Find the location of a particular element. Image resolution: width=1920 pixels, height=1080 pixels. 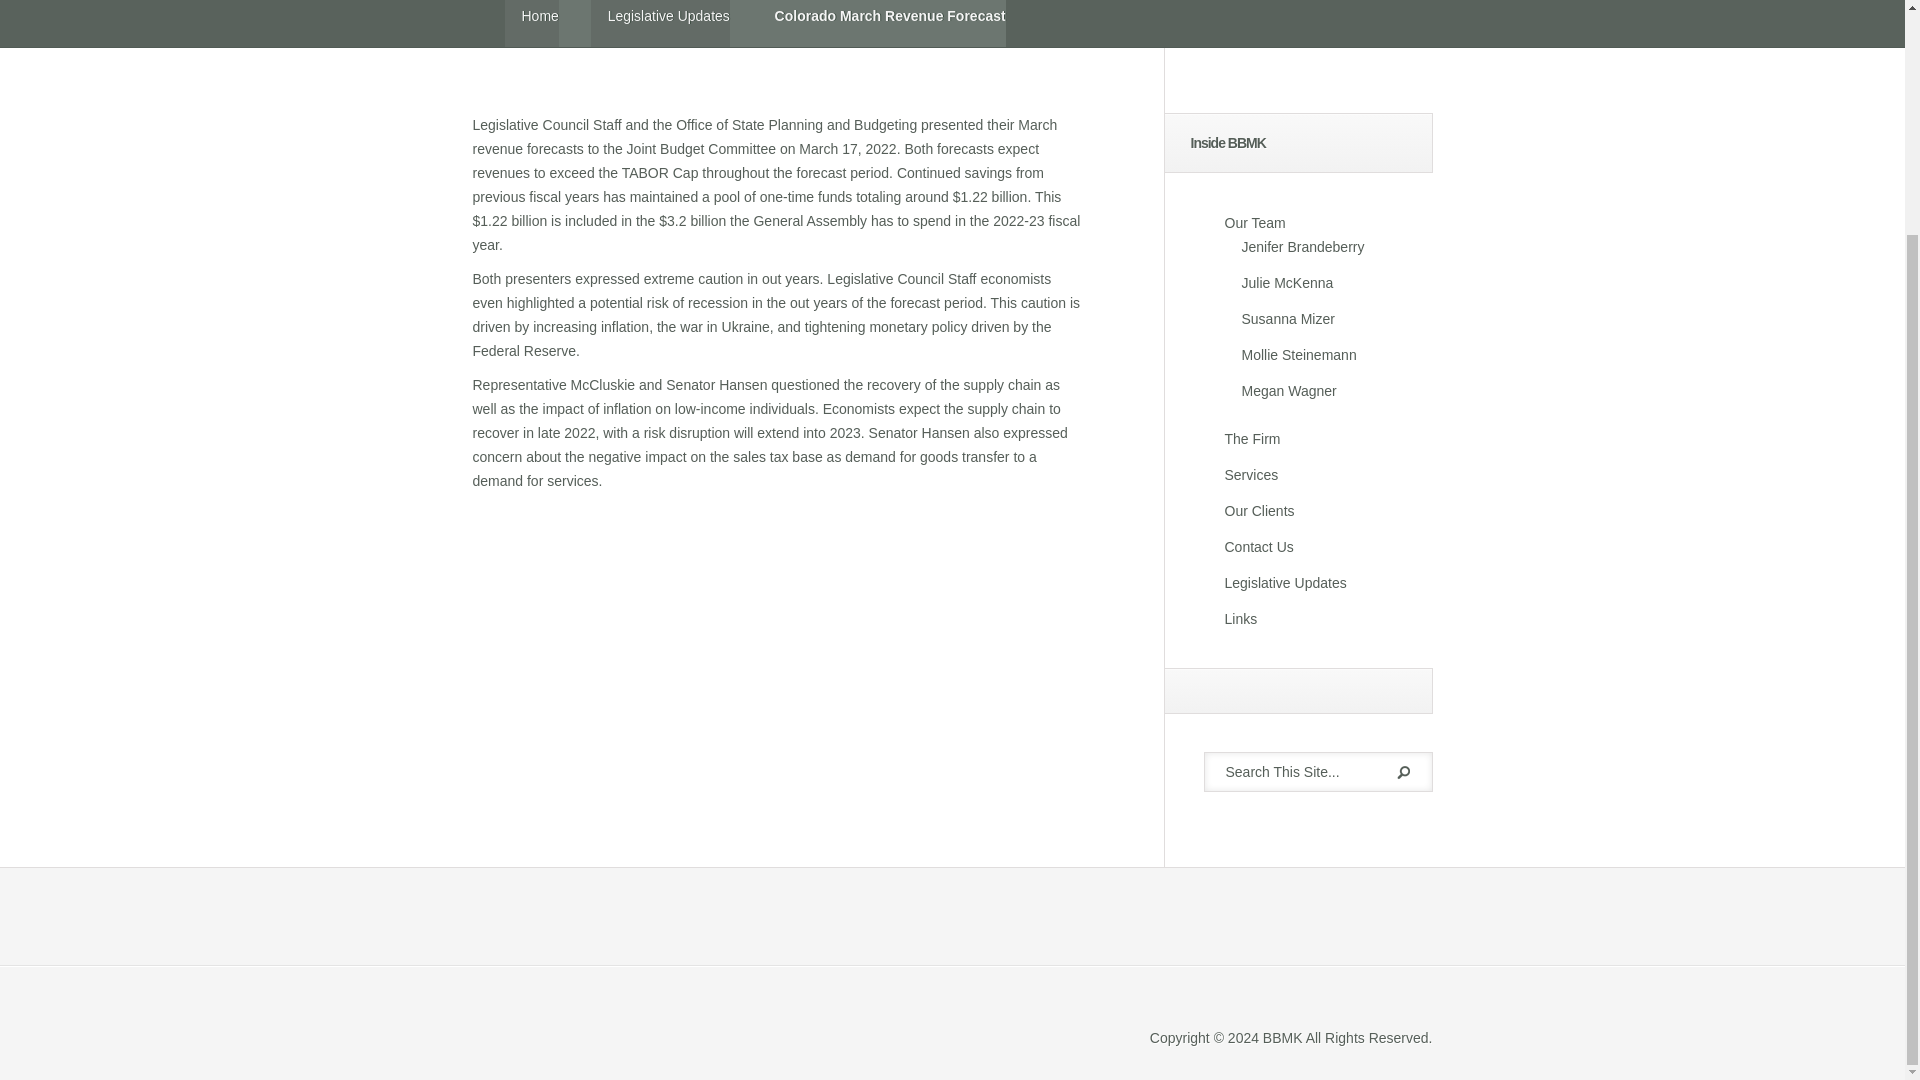

Contact Us is located at coordinates (1258, 546).